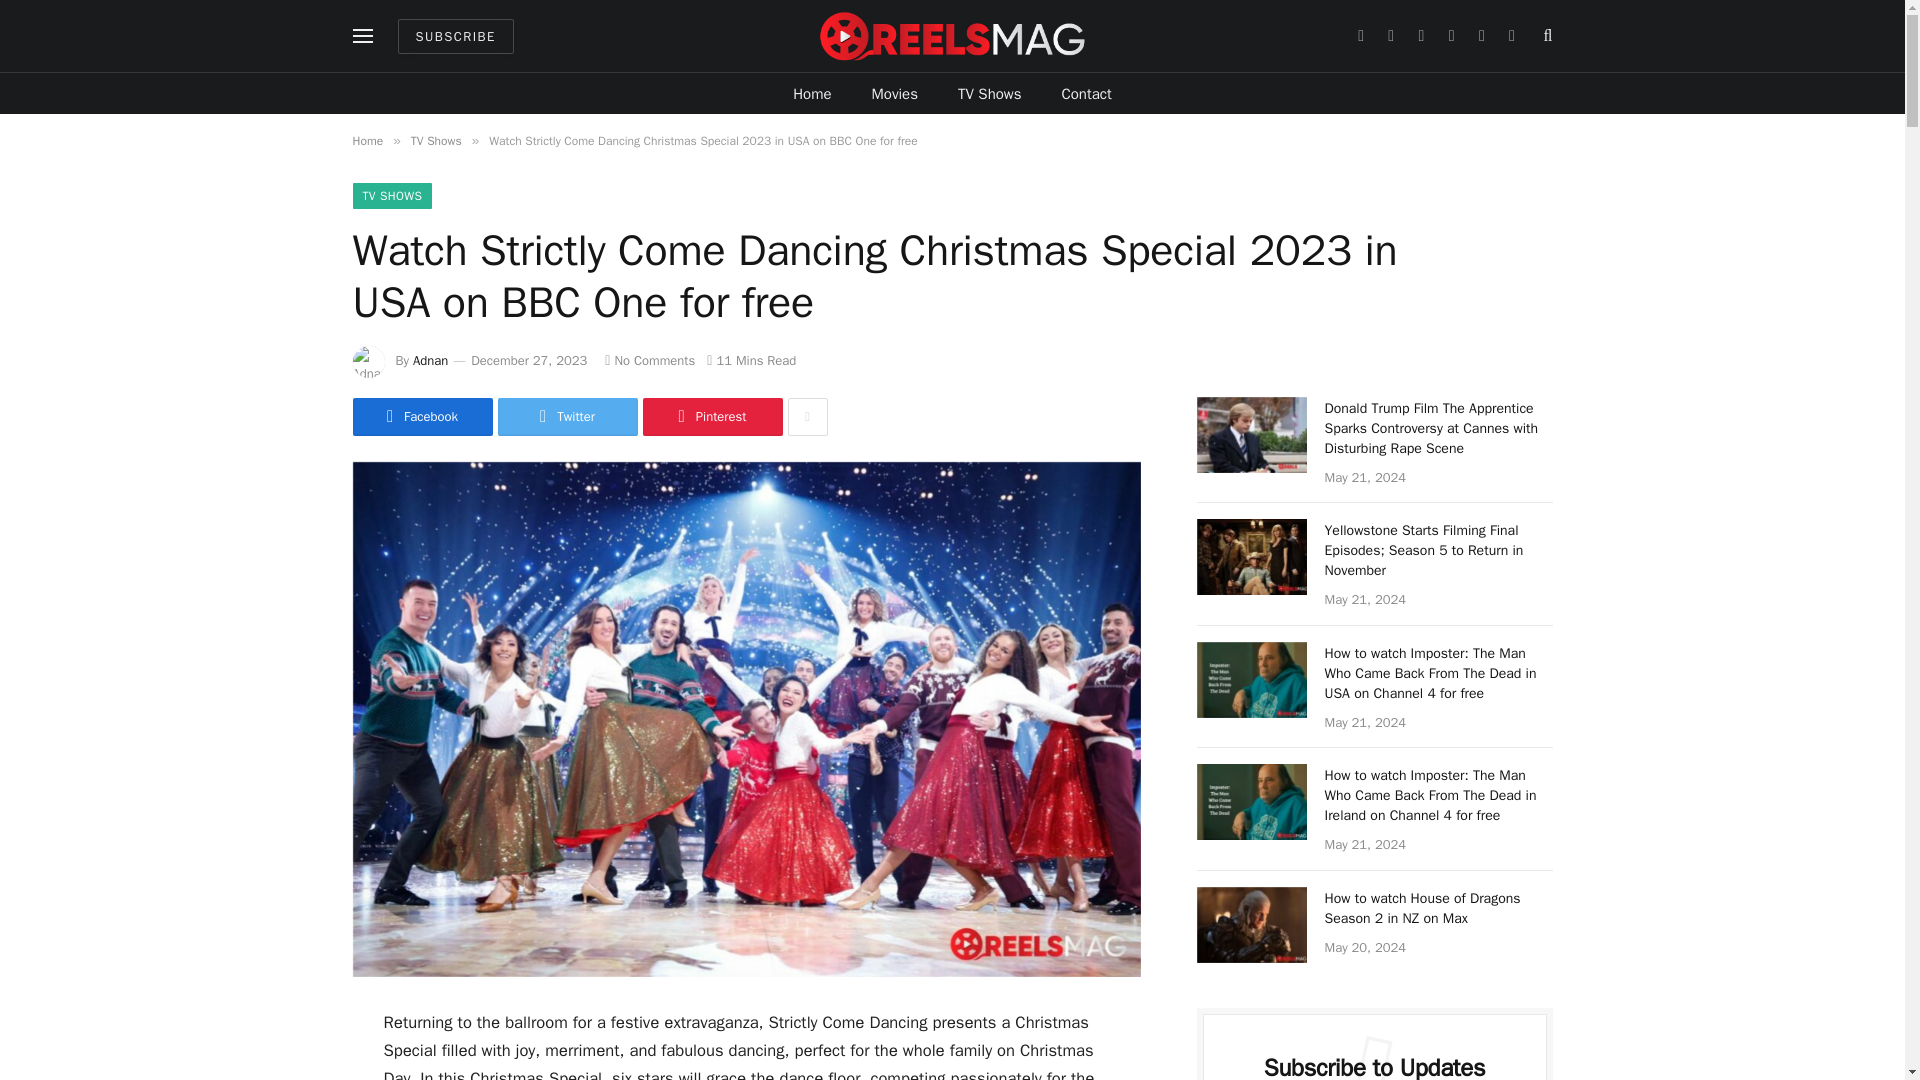 The image size is (1920, 1080). I want to click on SUBSCRIBE, so click(456, 35).